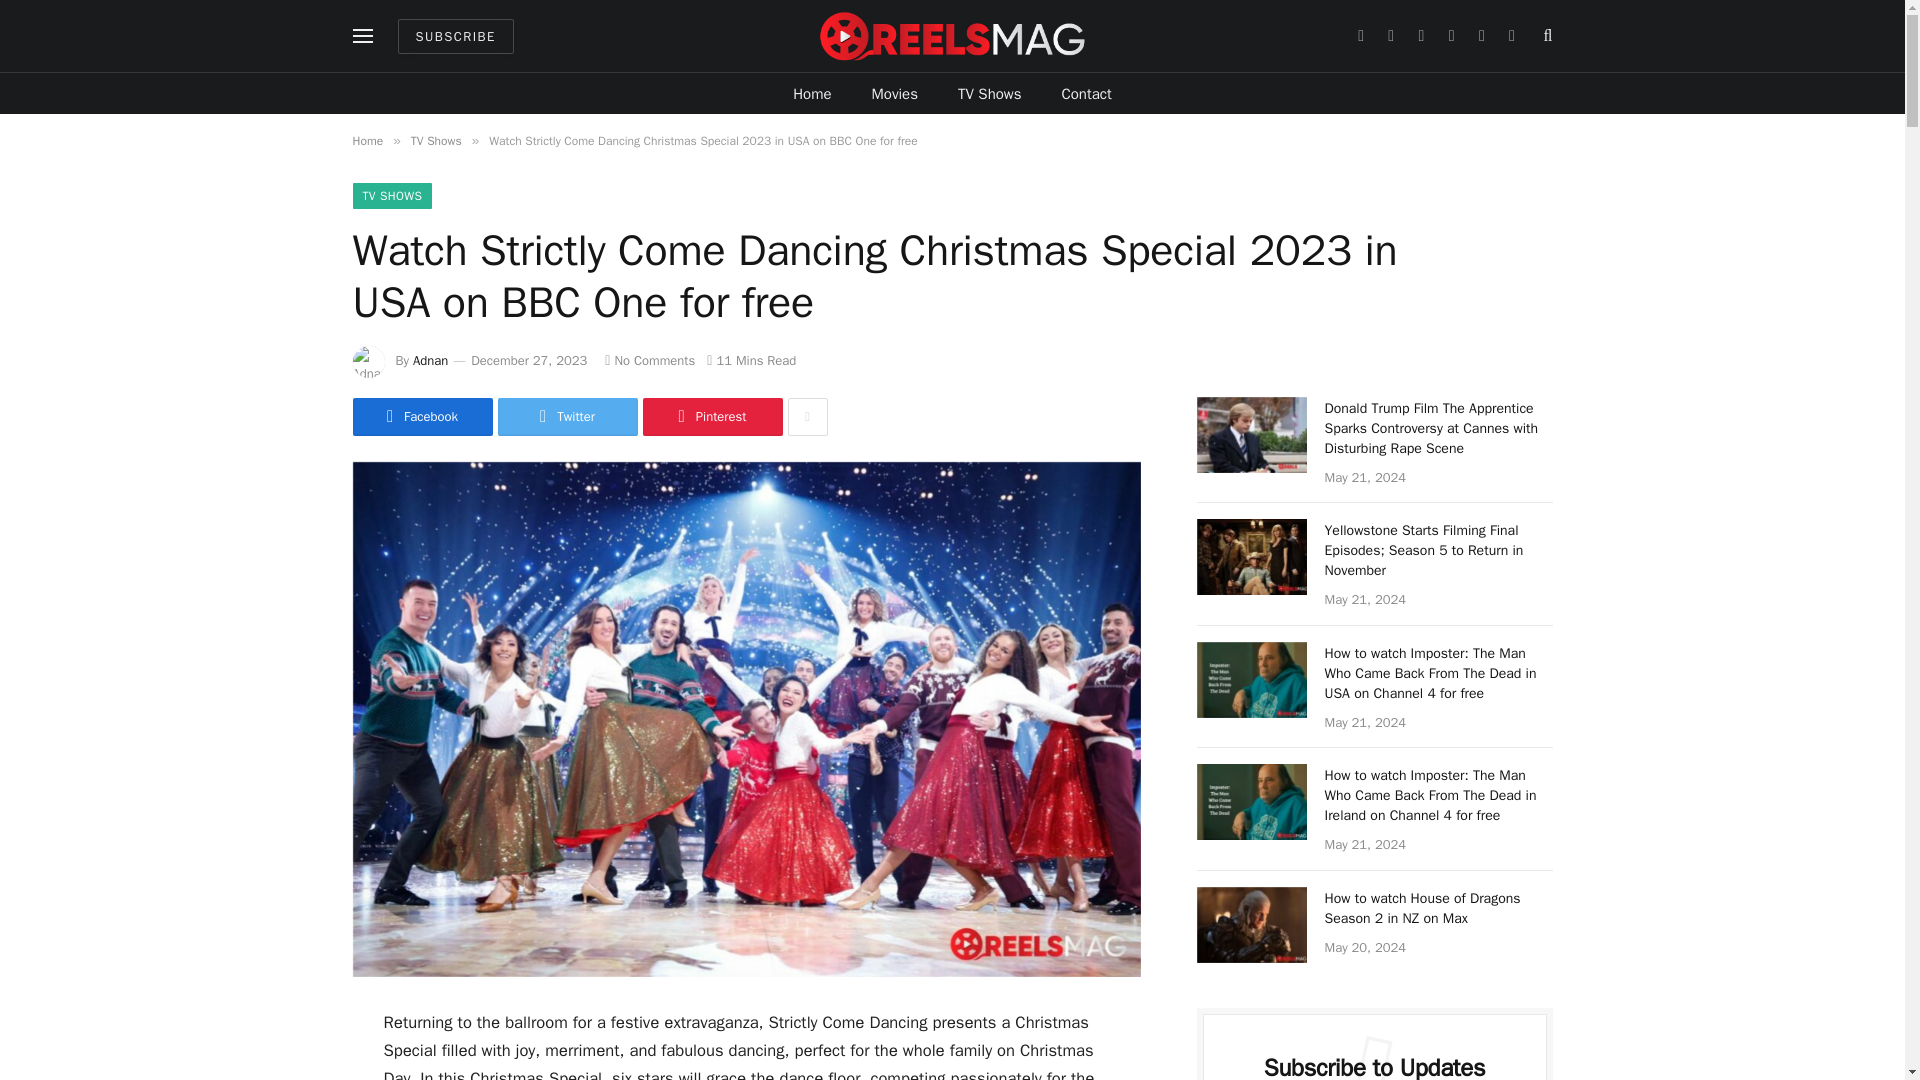 The image size is (1920, 1080). I want to click on SUBSCRIBE, so click(456, 35).